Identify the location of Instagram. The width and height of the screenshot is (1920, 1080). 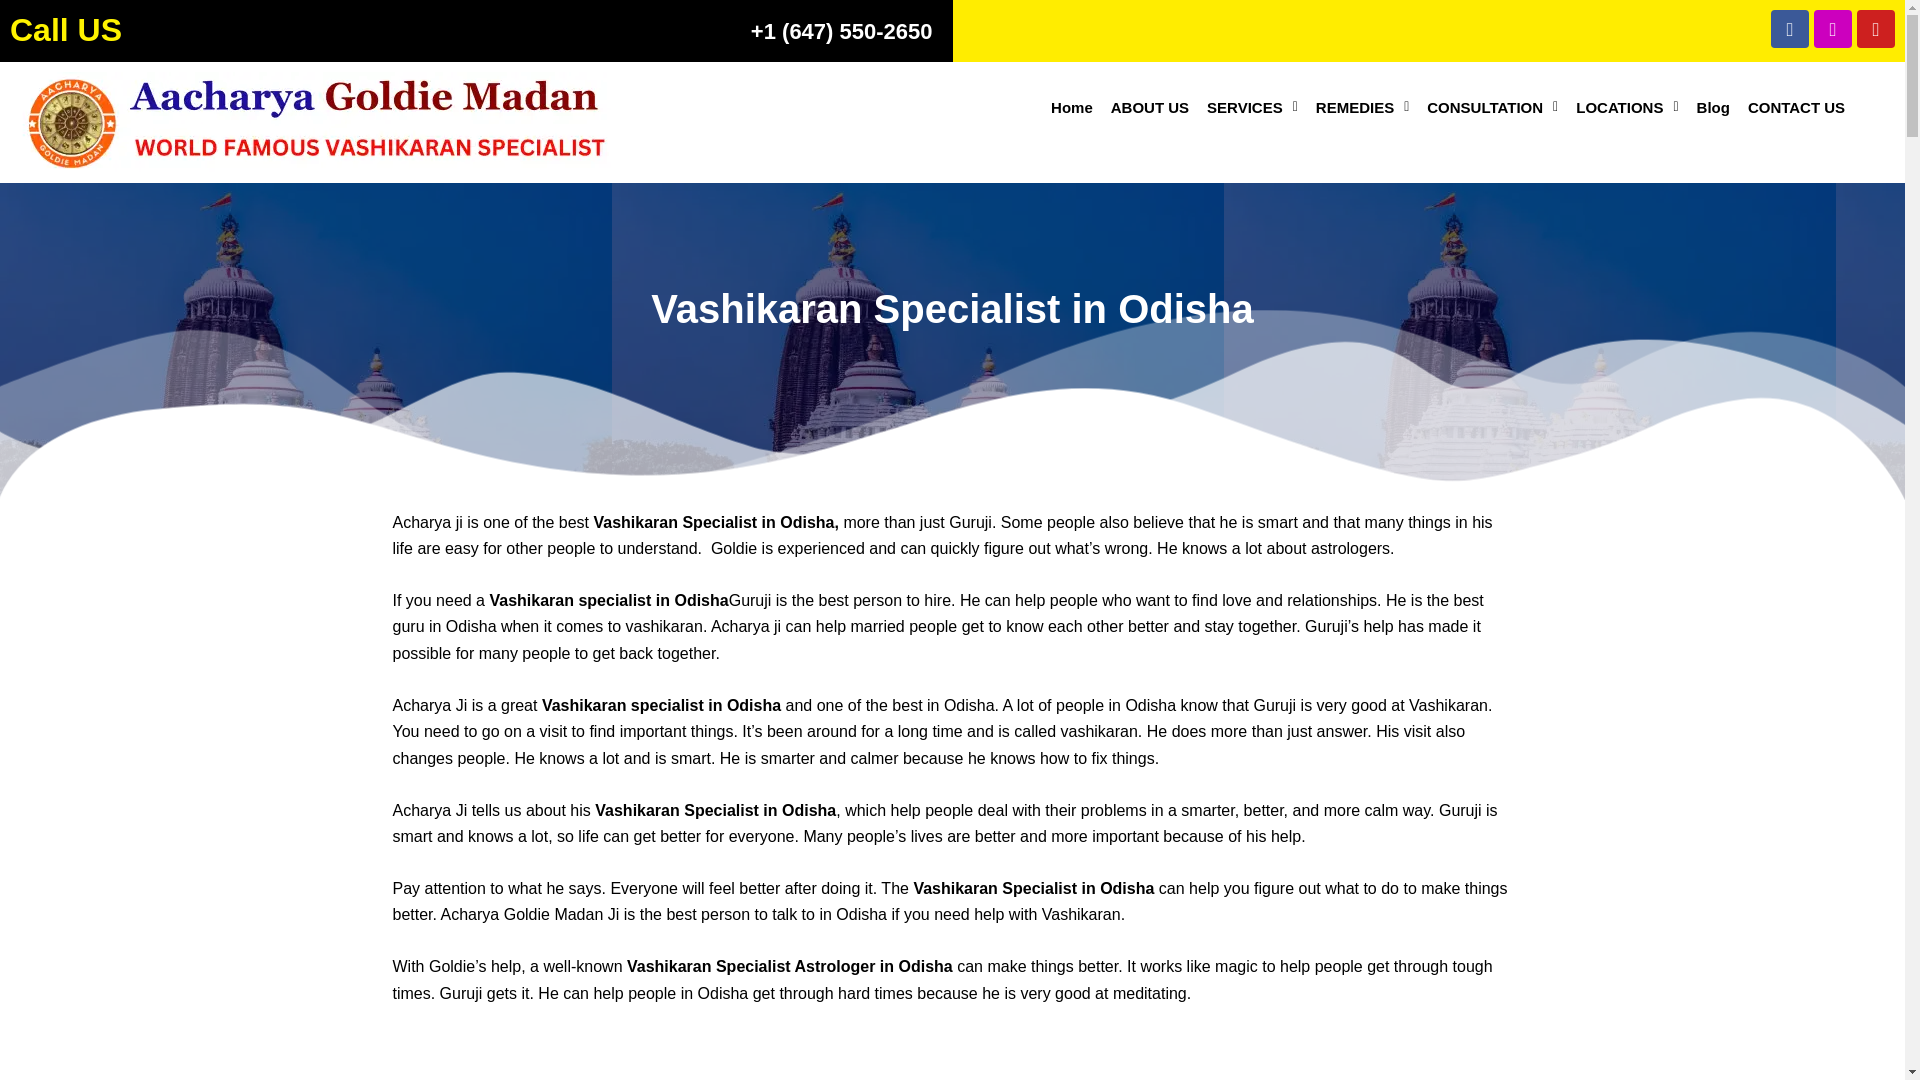
(1833, 28).